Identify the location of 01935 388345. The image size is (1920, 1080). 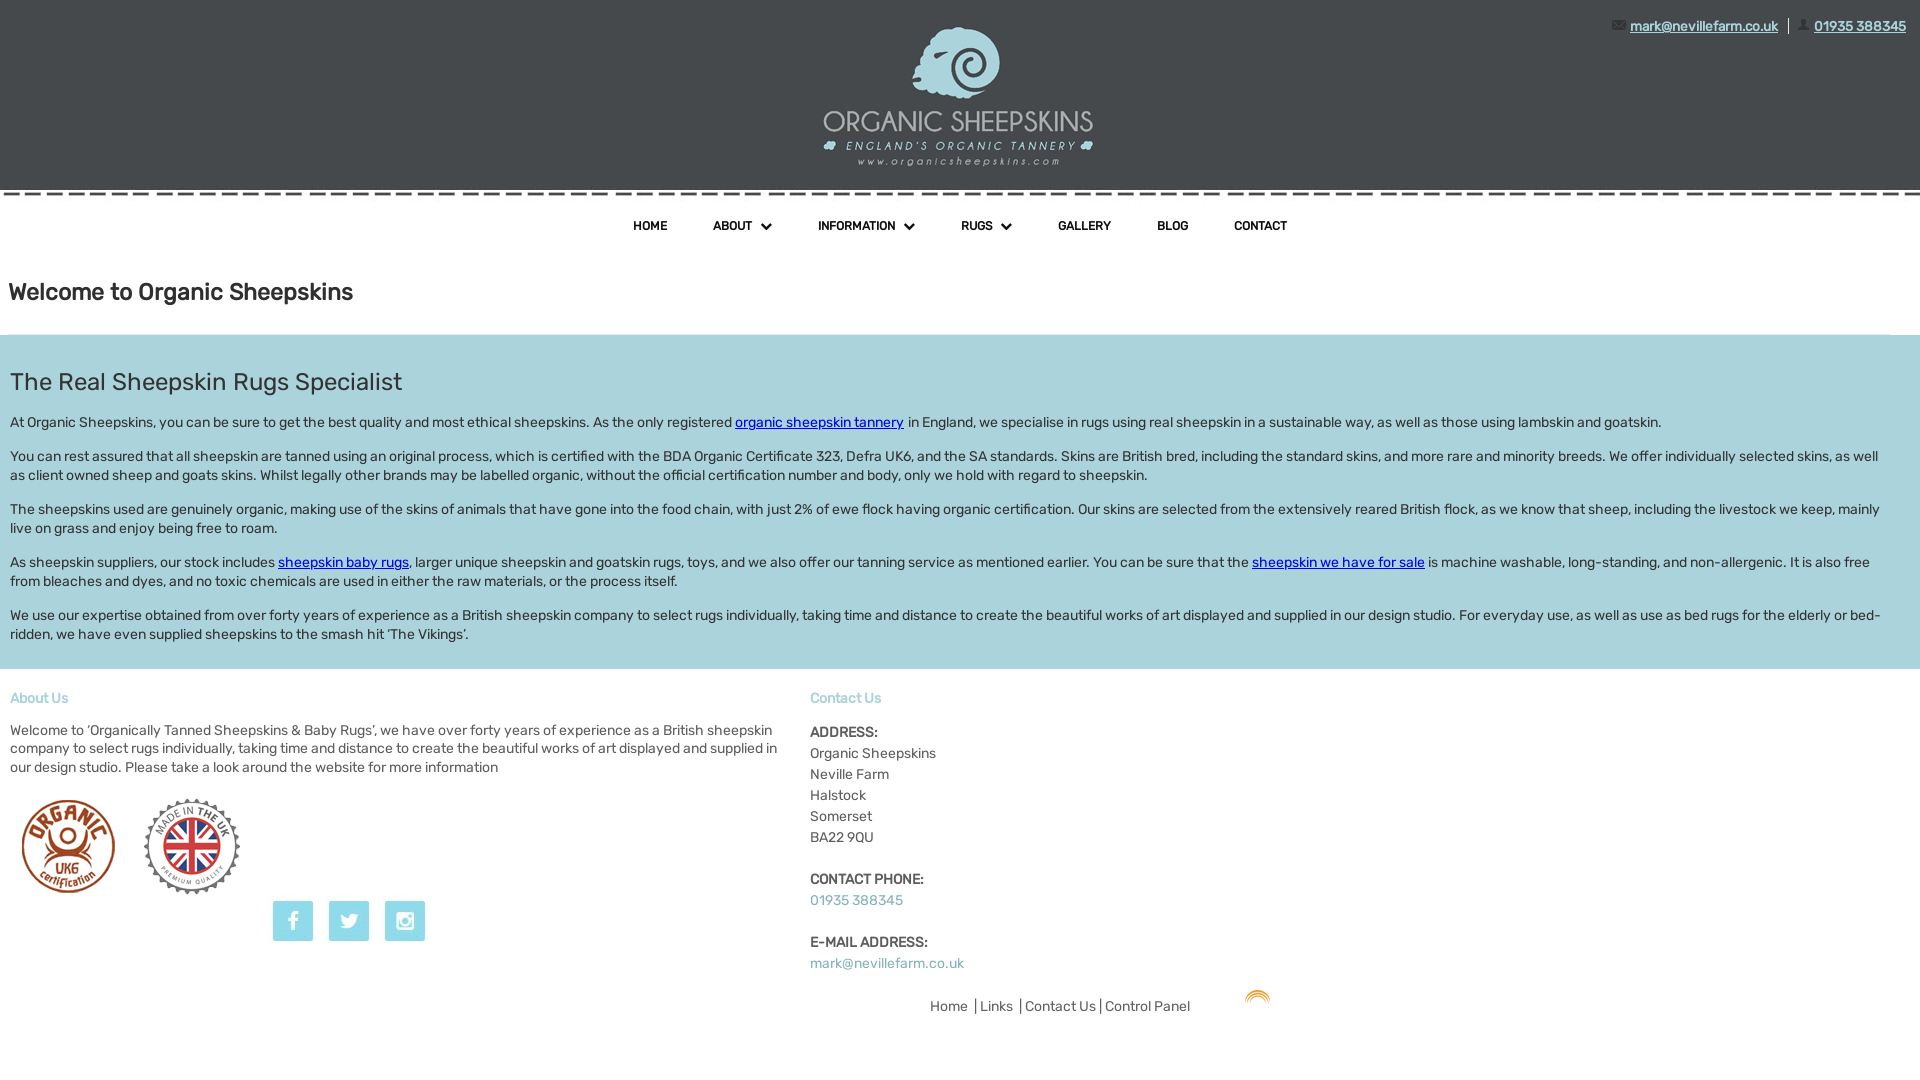
(856, 900).